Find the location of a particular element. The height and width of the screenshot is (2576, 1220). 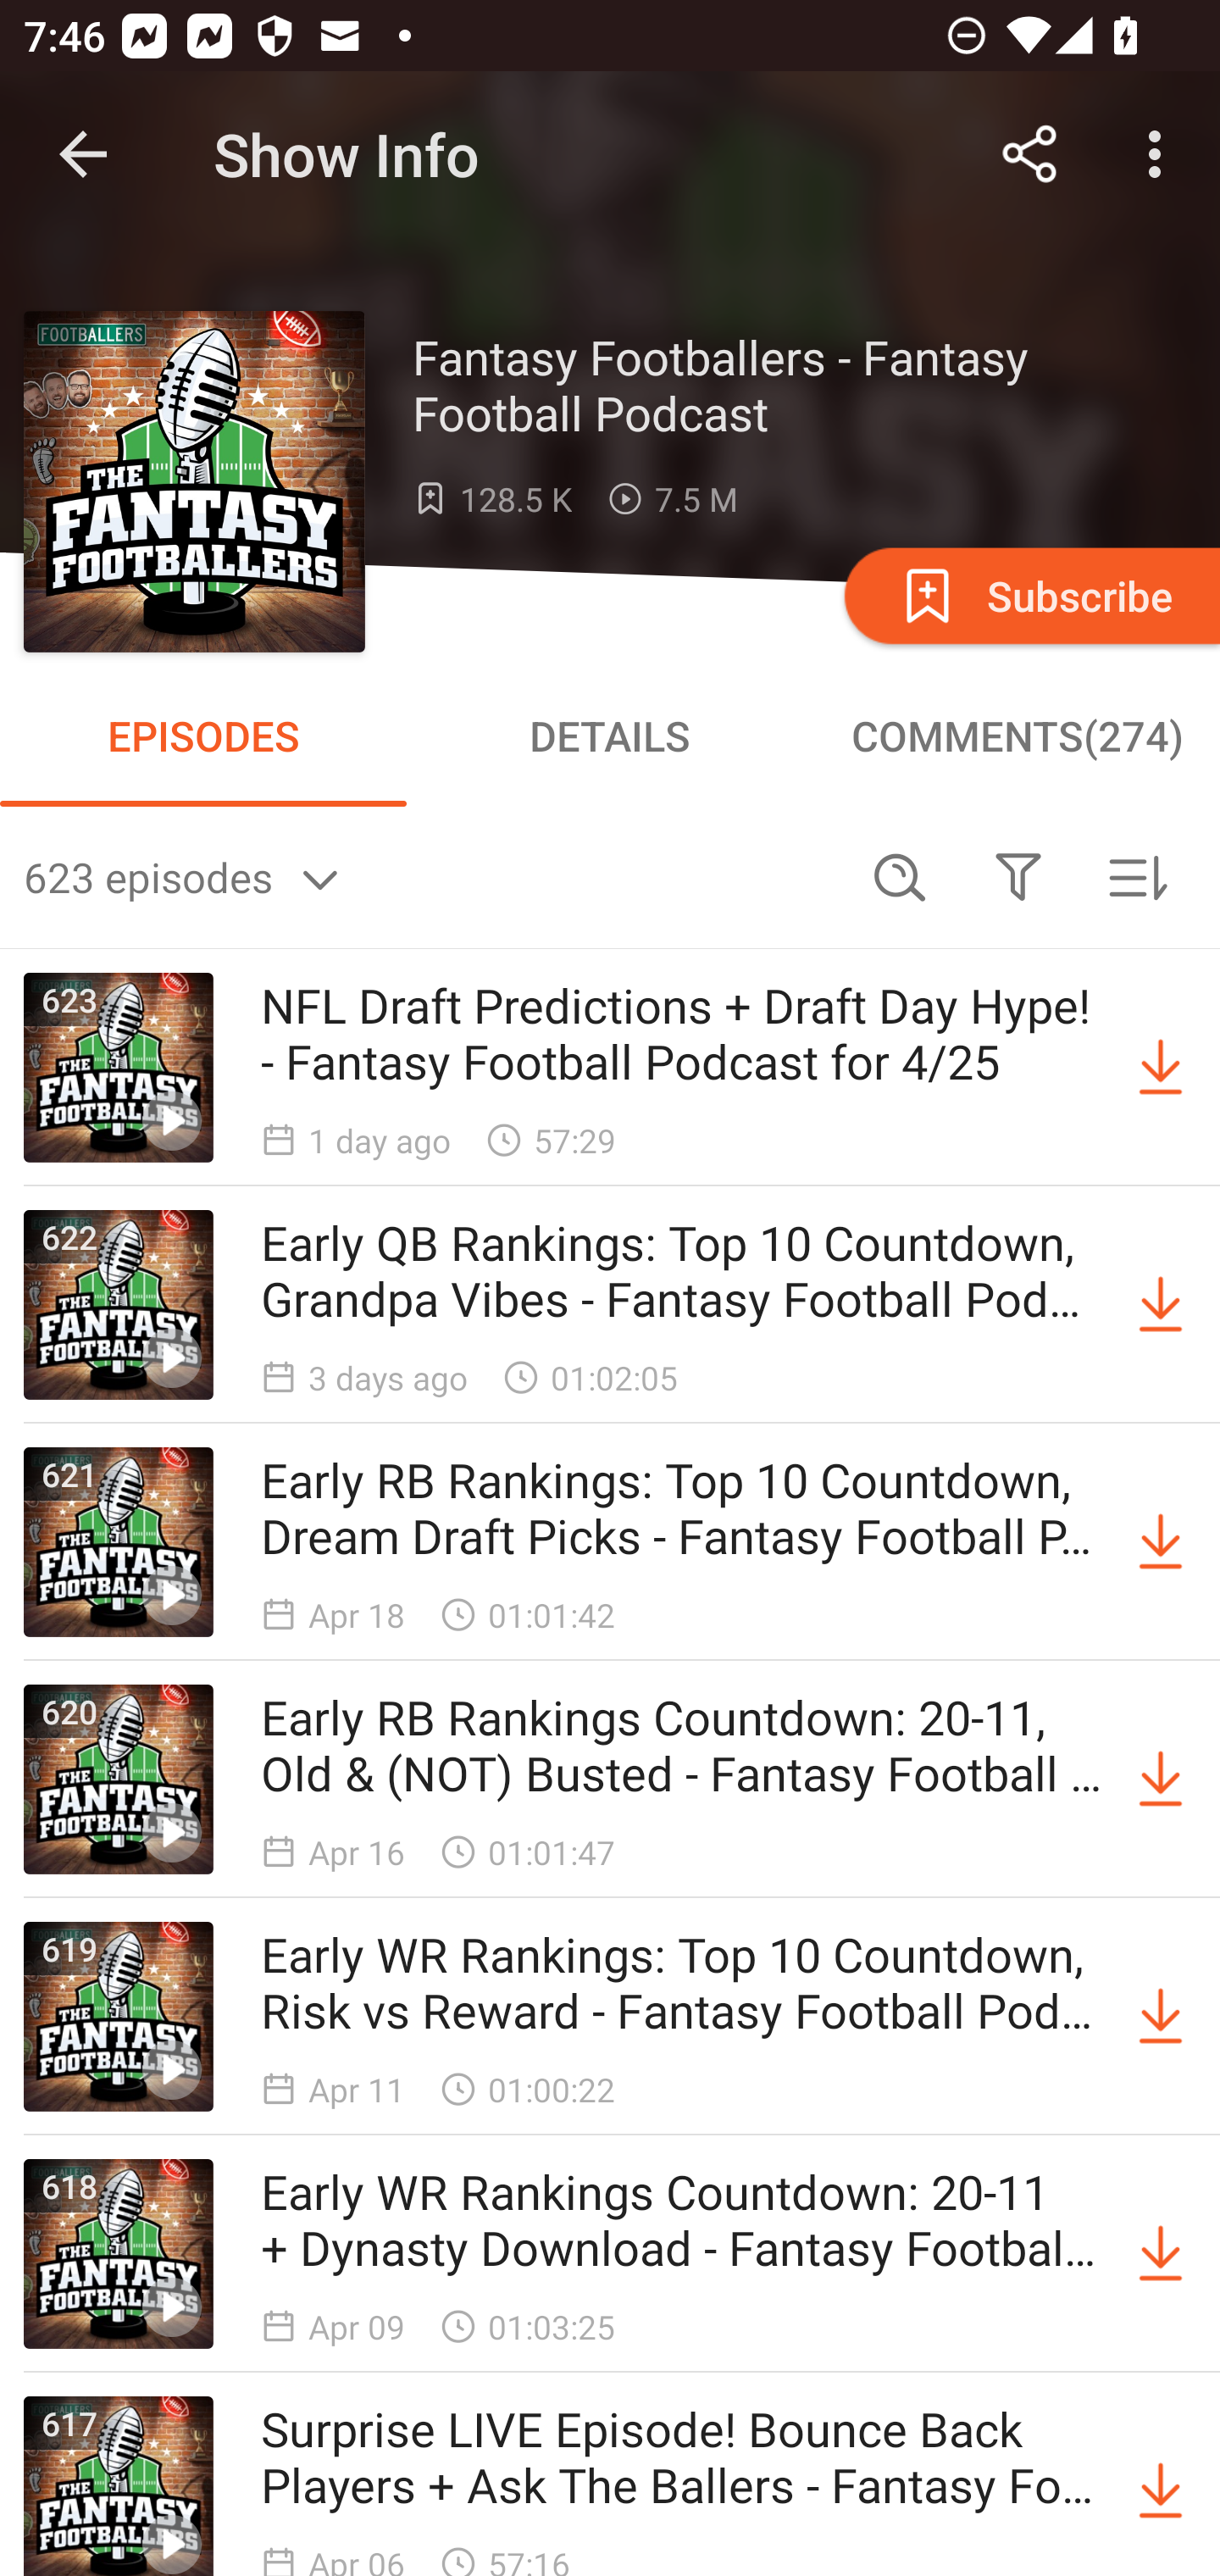

Download is located at coordinates (1161, 1779).